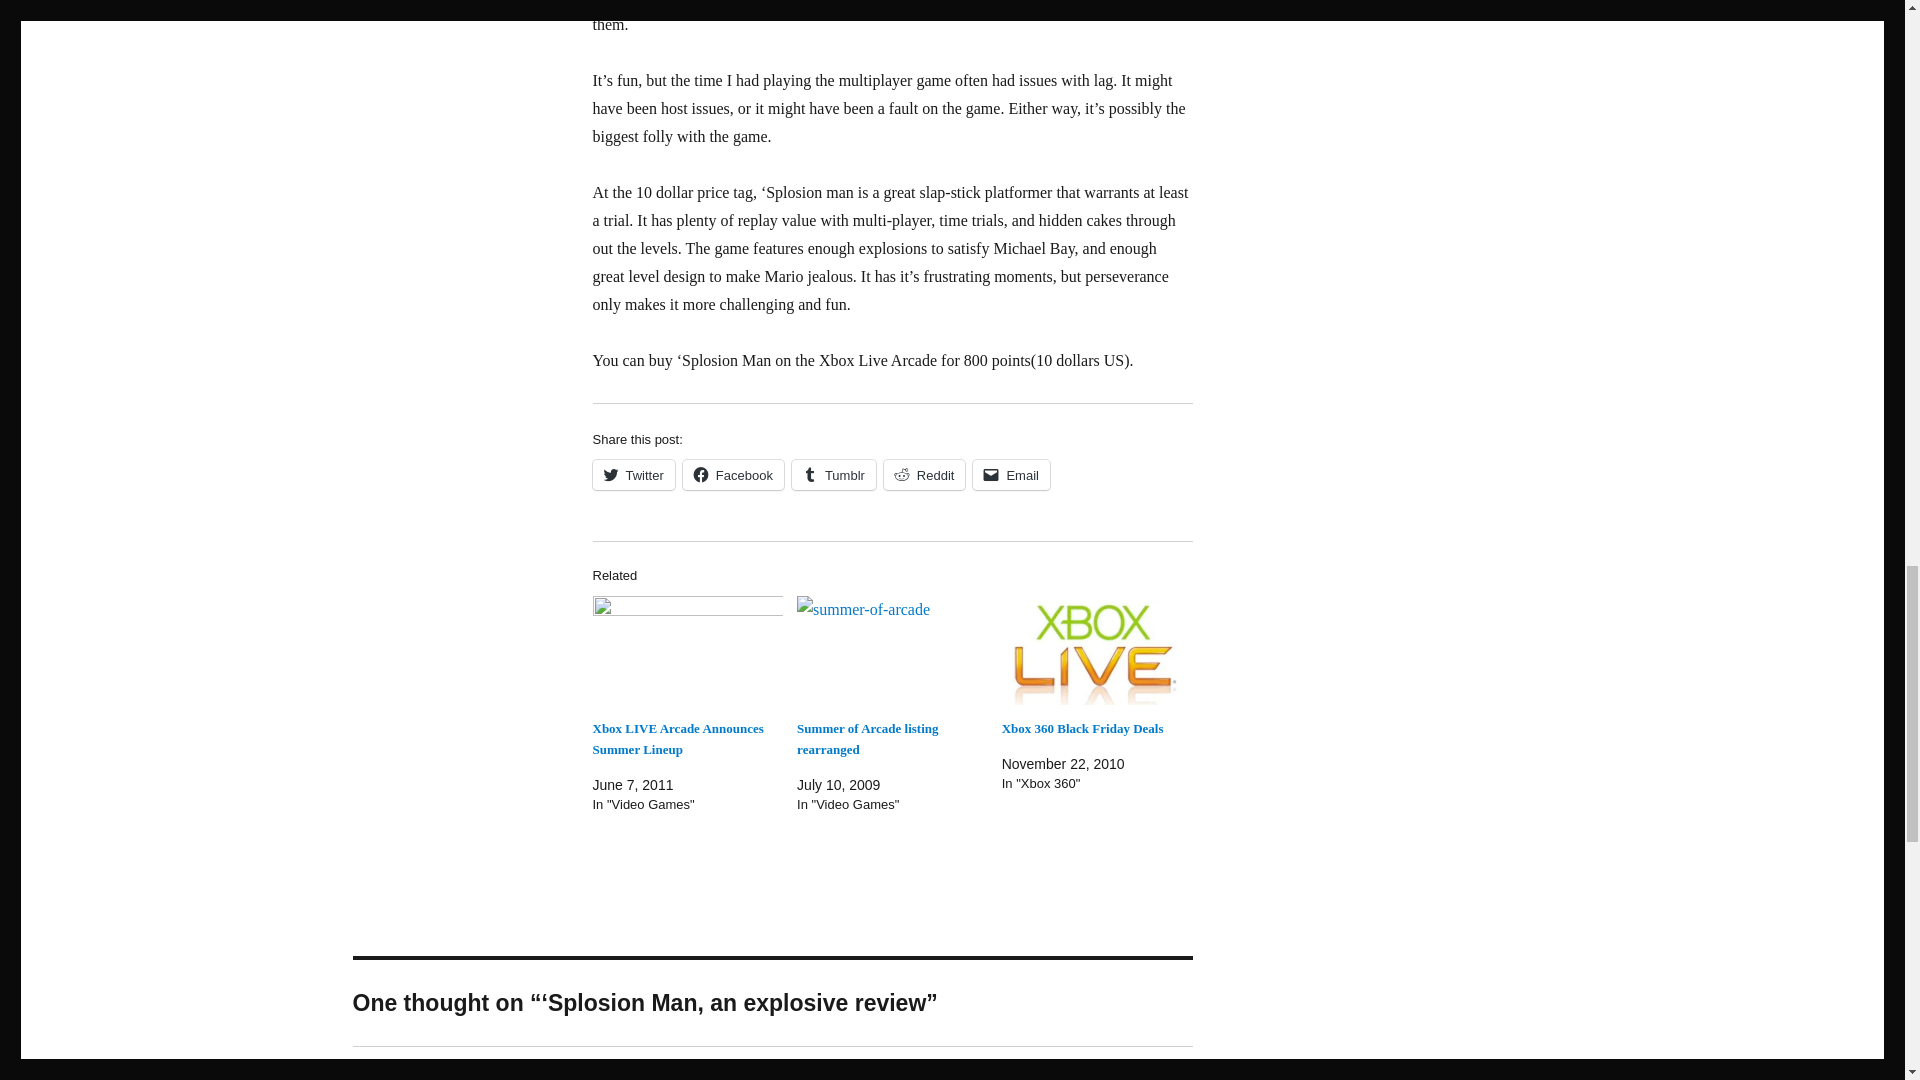  What do you see at coordinates (687, 650) in the screenshot?
I see `Xbox LIVE Arcade Announces Summer Lineup` at bounding box center [687, 650].